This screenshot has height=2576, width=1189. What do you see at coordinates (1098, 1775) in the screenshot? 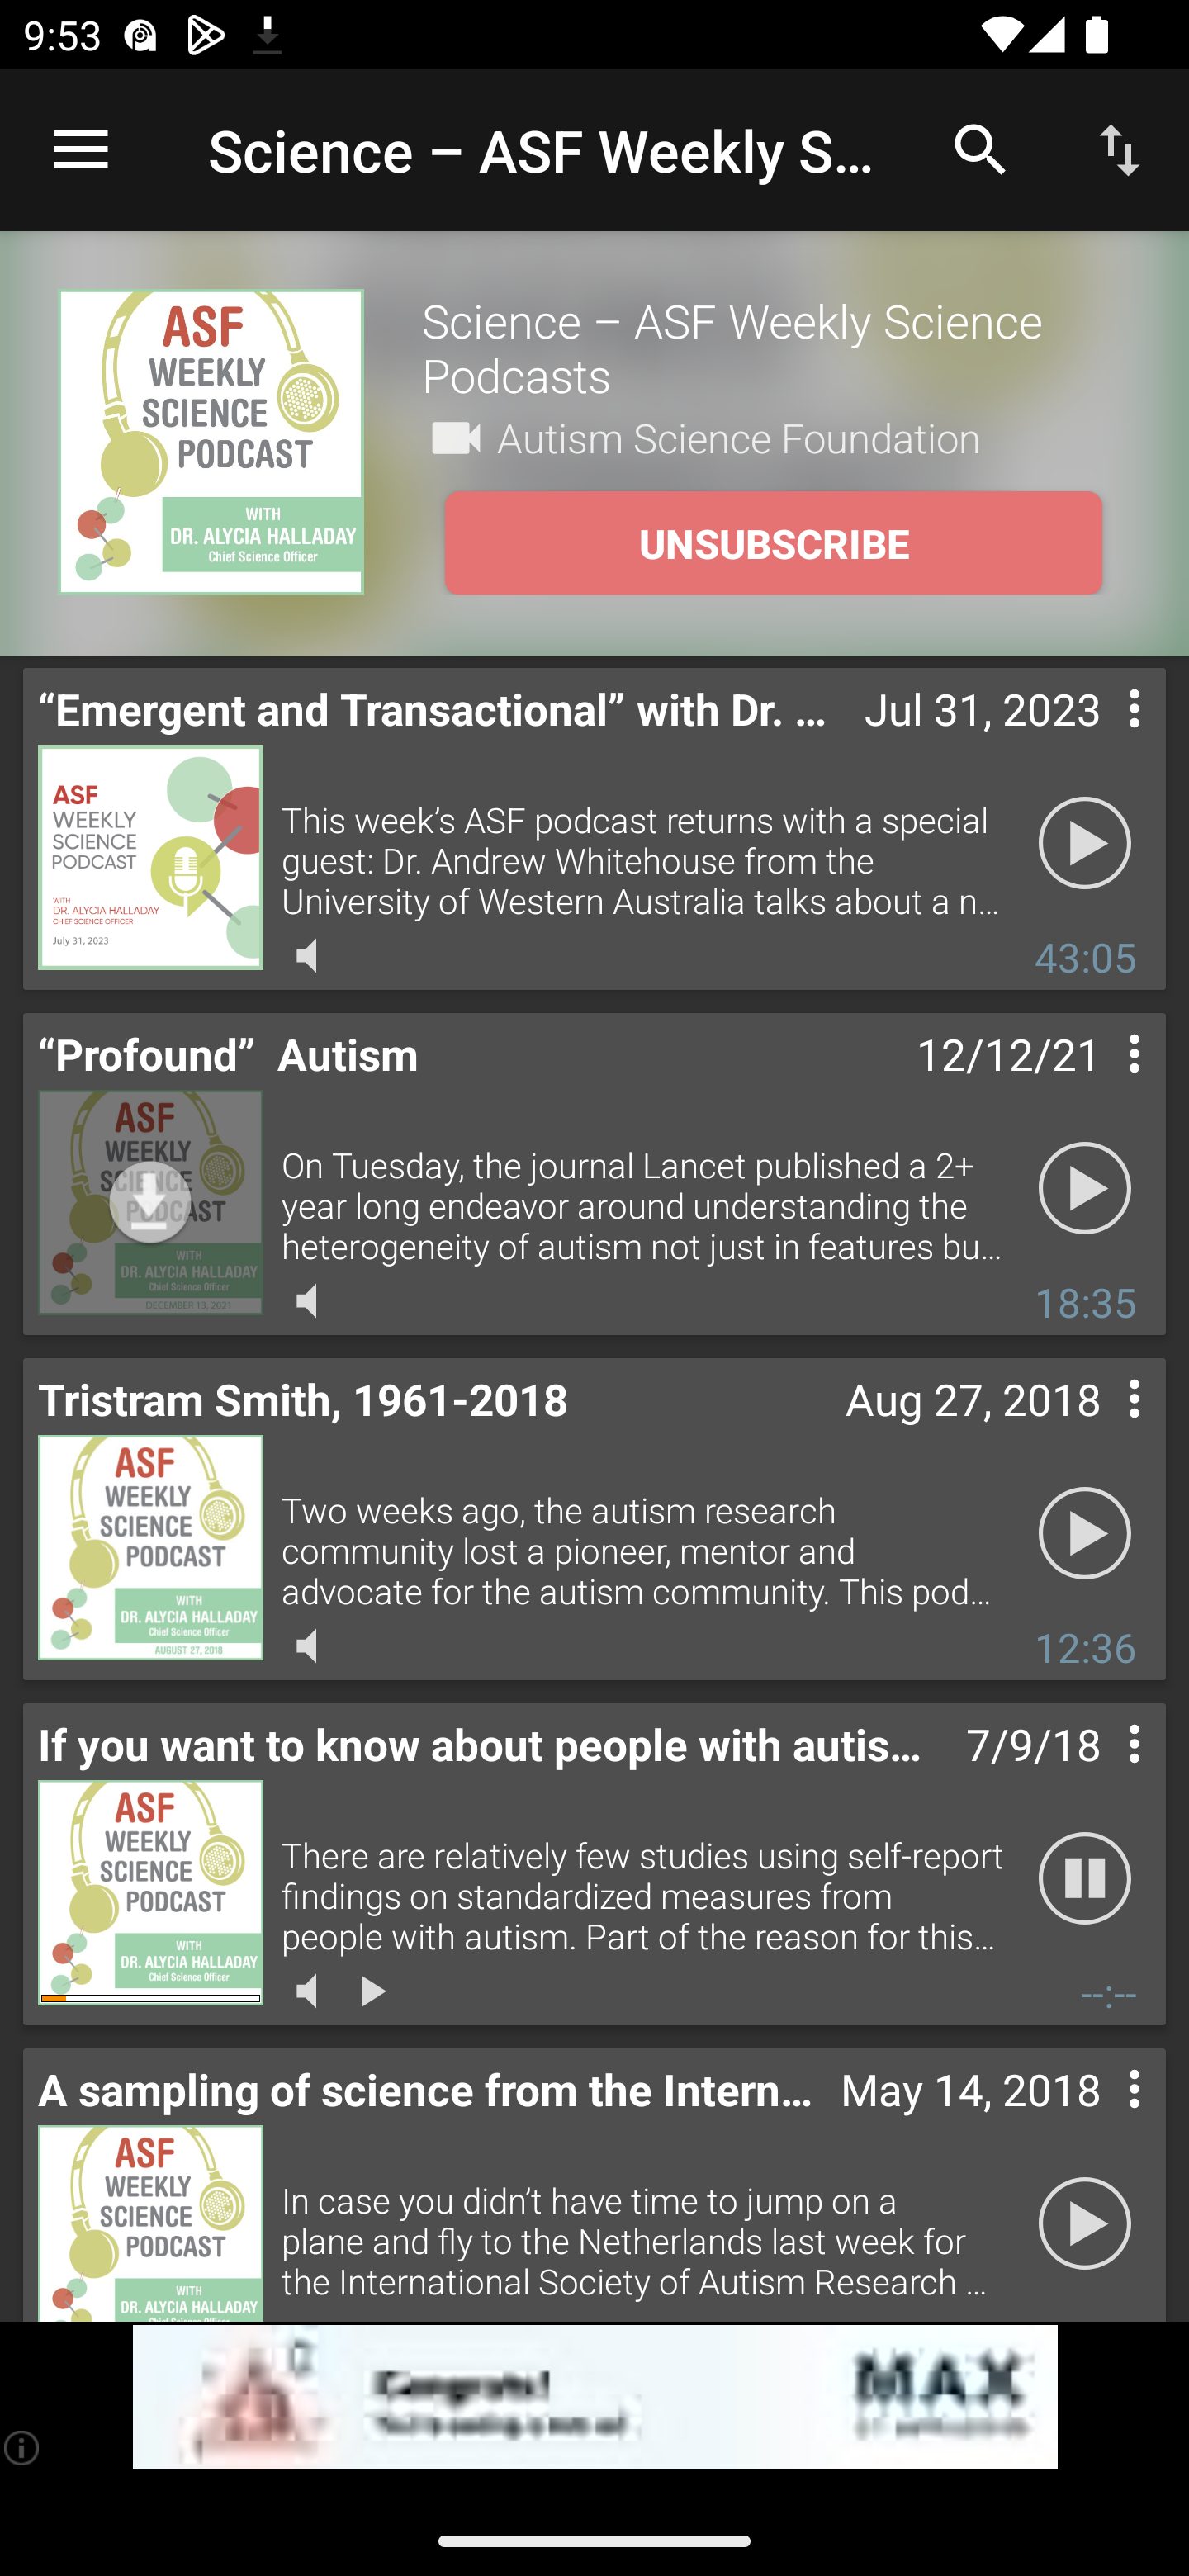
I see `Contextual menu` at bounding box center [1098, 1775].